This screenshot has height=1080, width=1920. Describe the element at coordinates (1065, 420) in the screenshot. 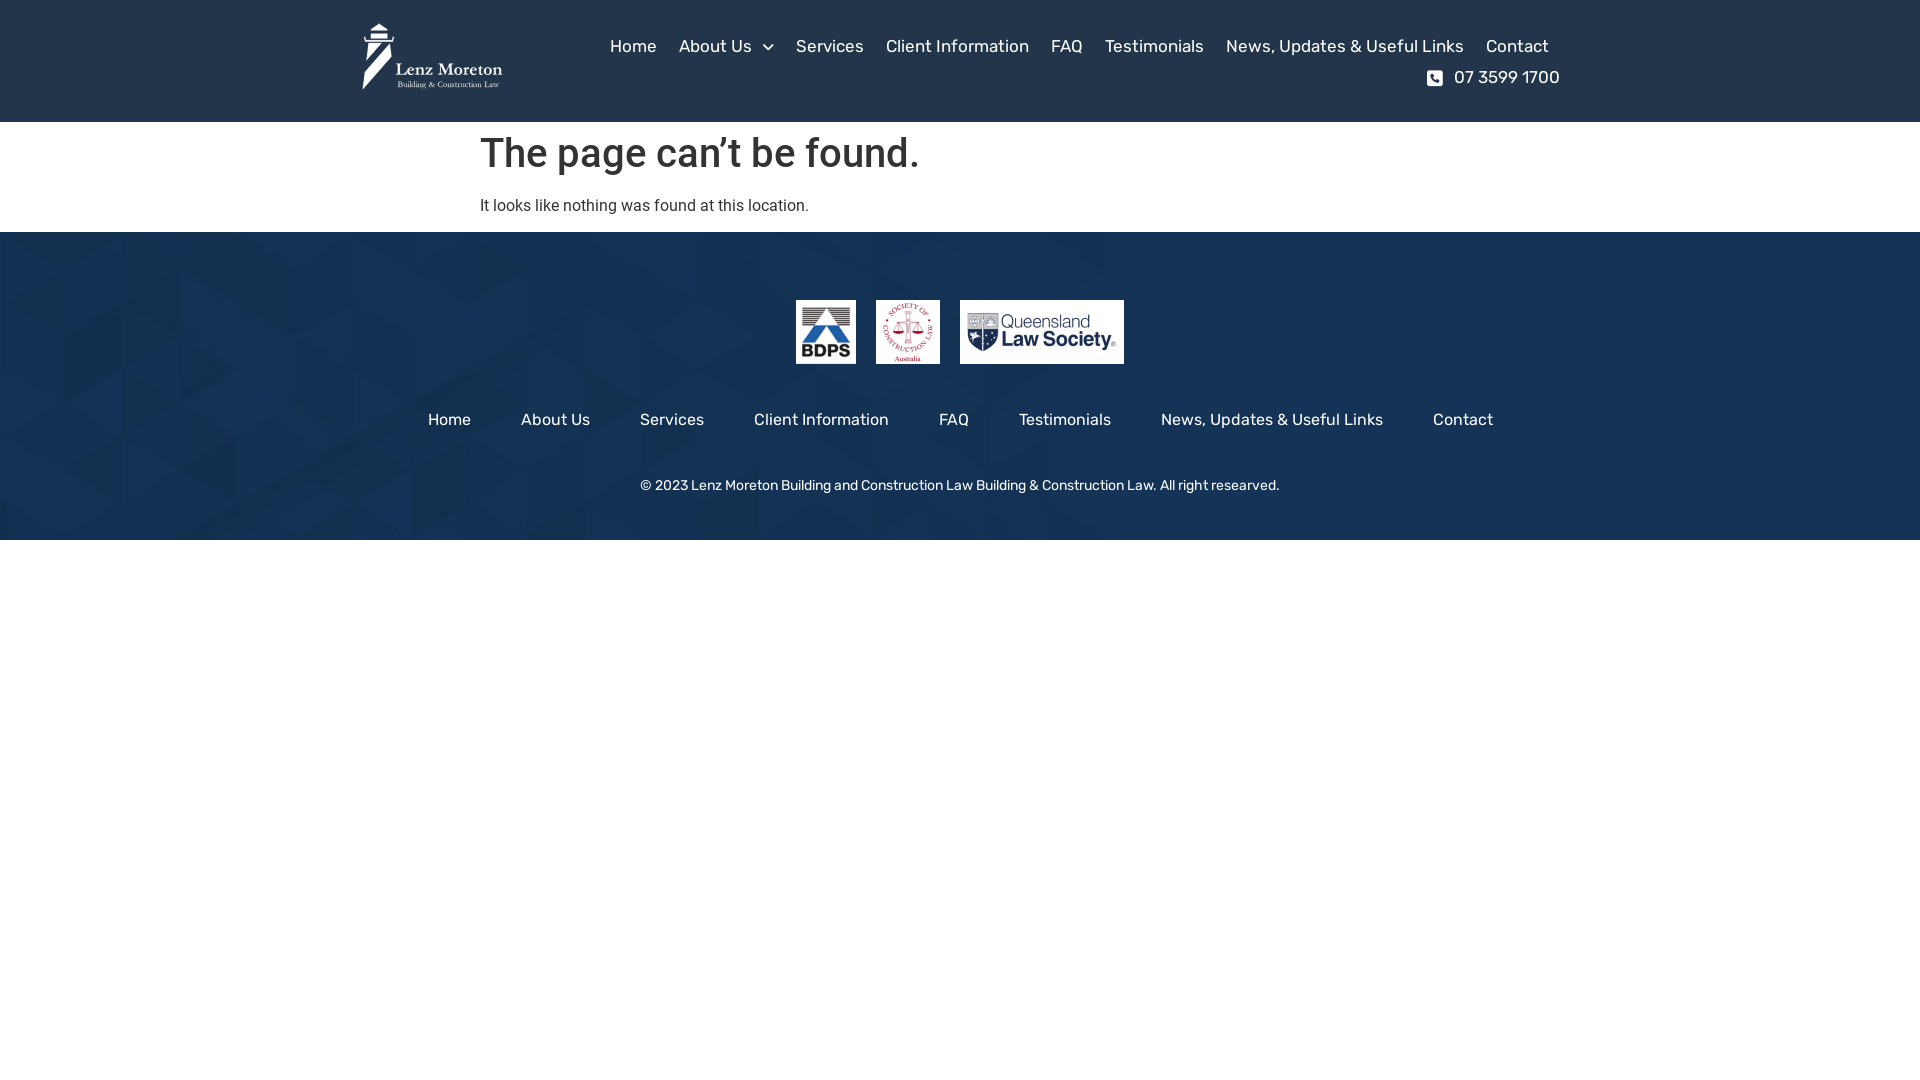

I see `Testimonials` at that location.